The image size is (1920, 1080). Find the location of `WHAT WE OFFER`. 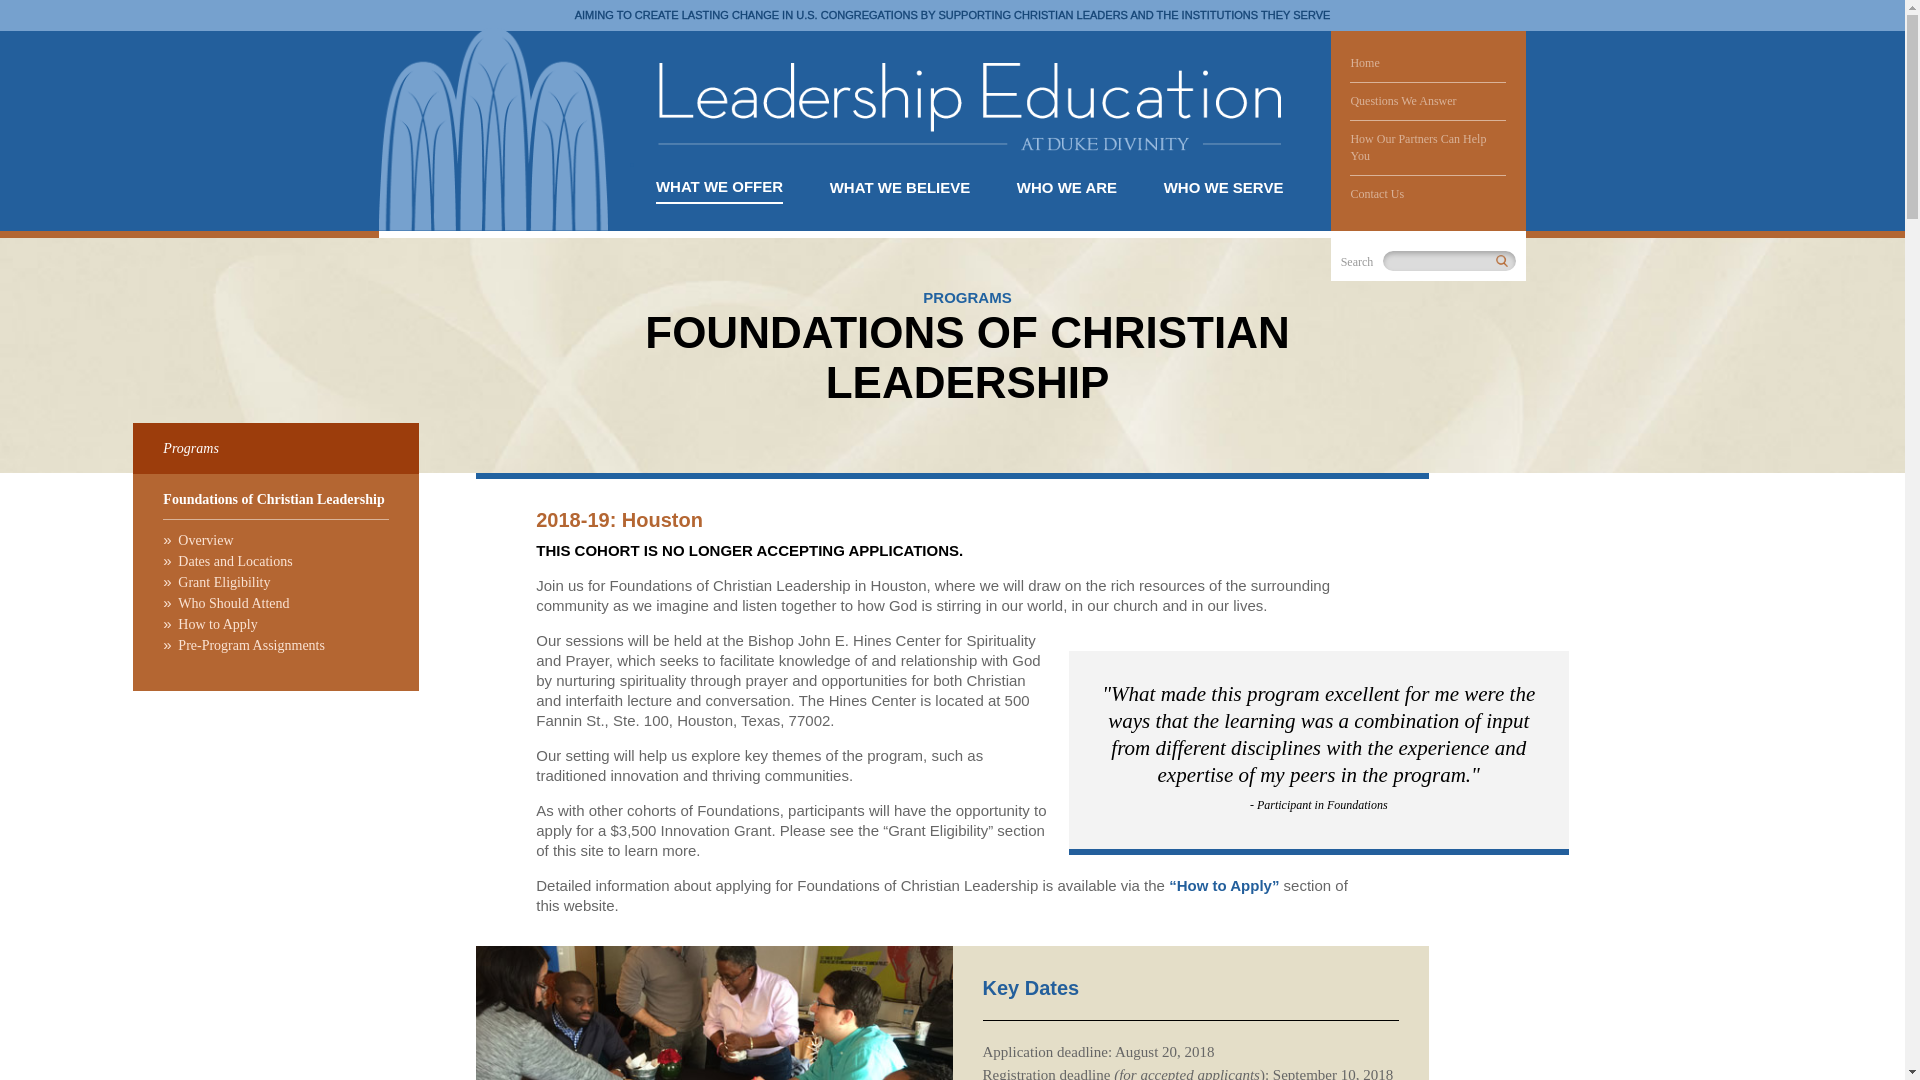

WHAT WE OFFER is located at coordinates (1224, 189).